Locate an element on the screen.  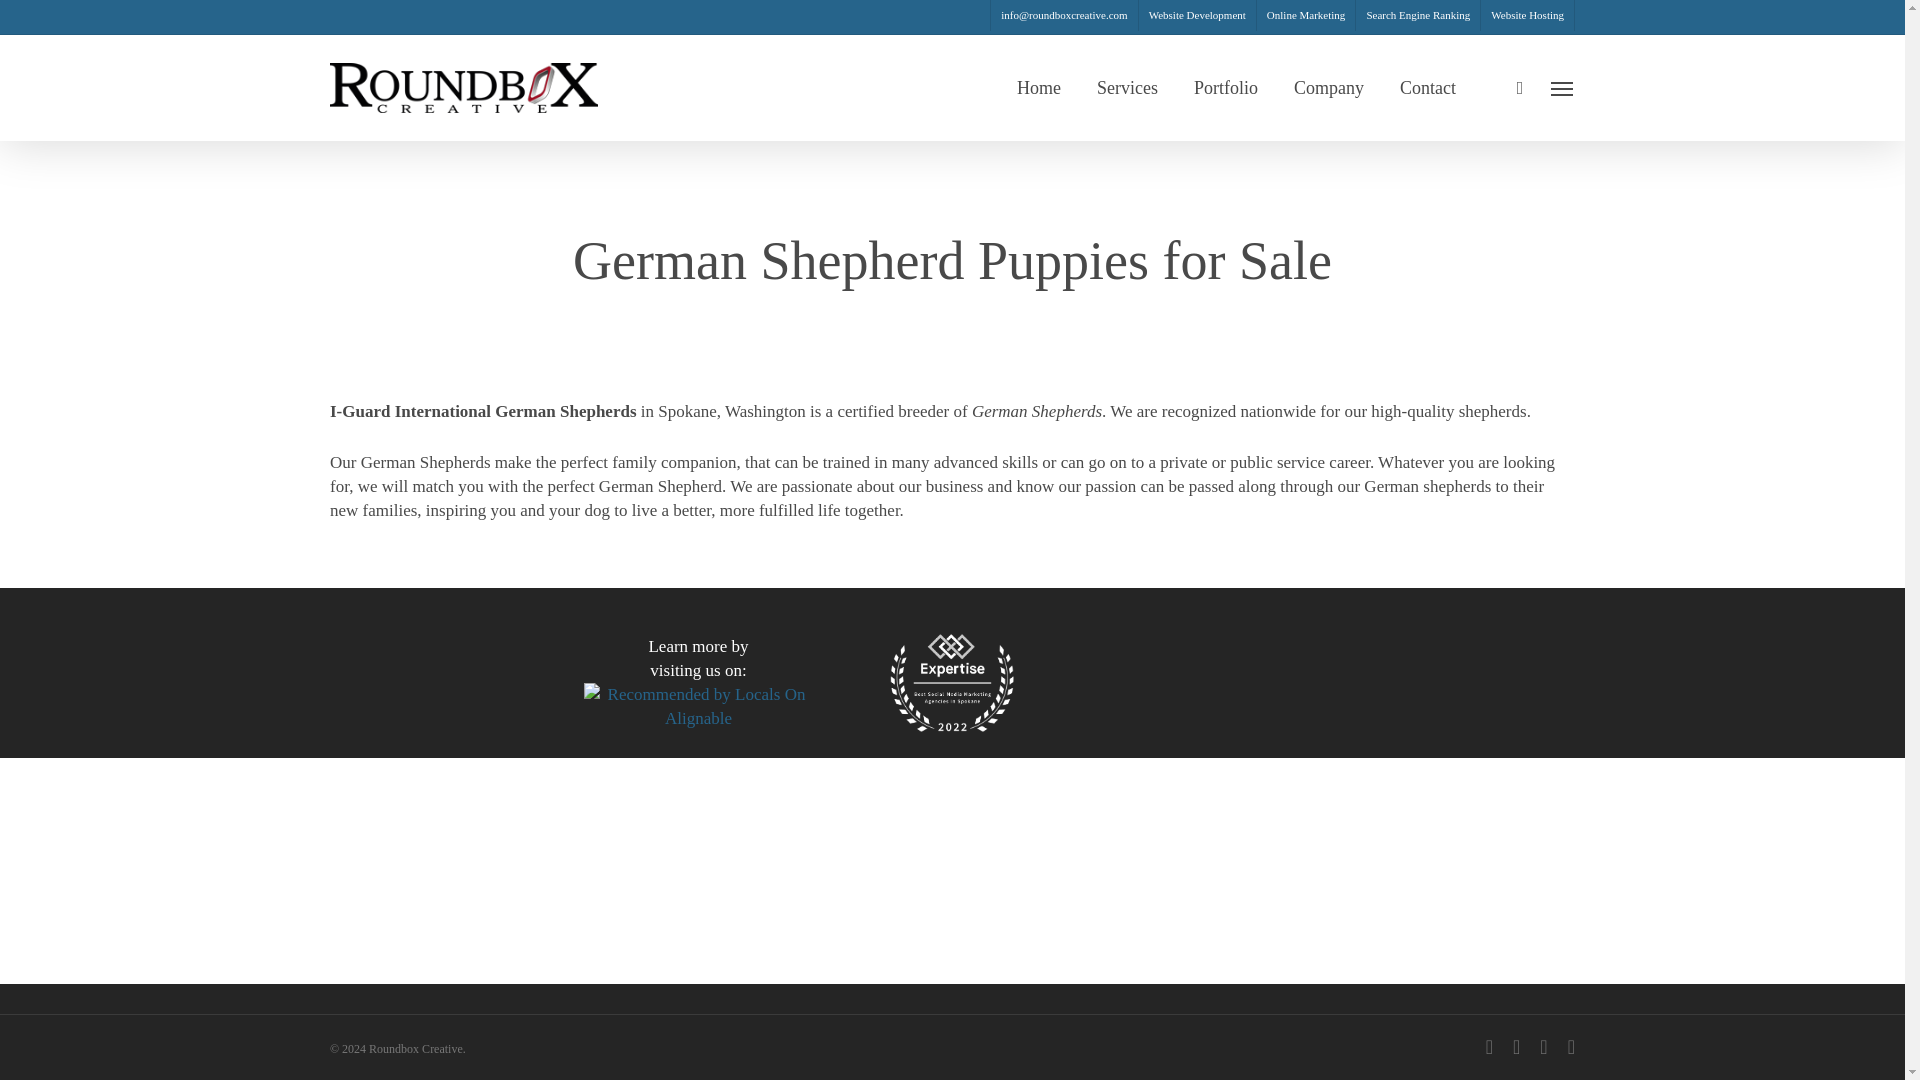
facebook is located at coordinates (1490, 1046).